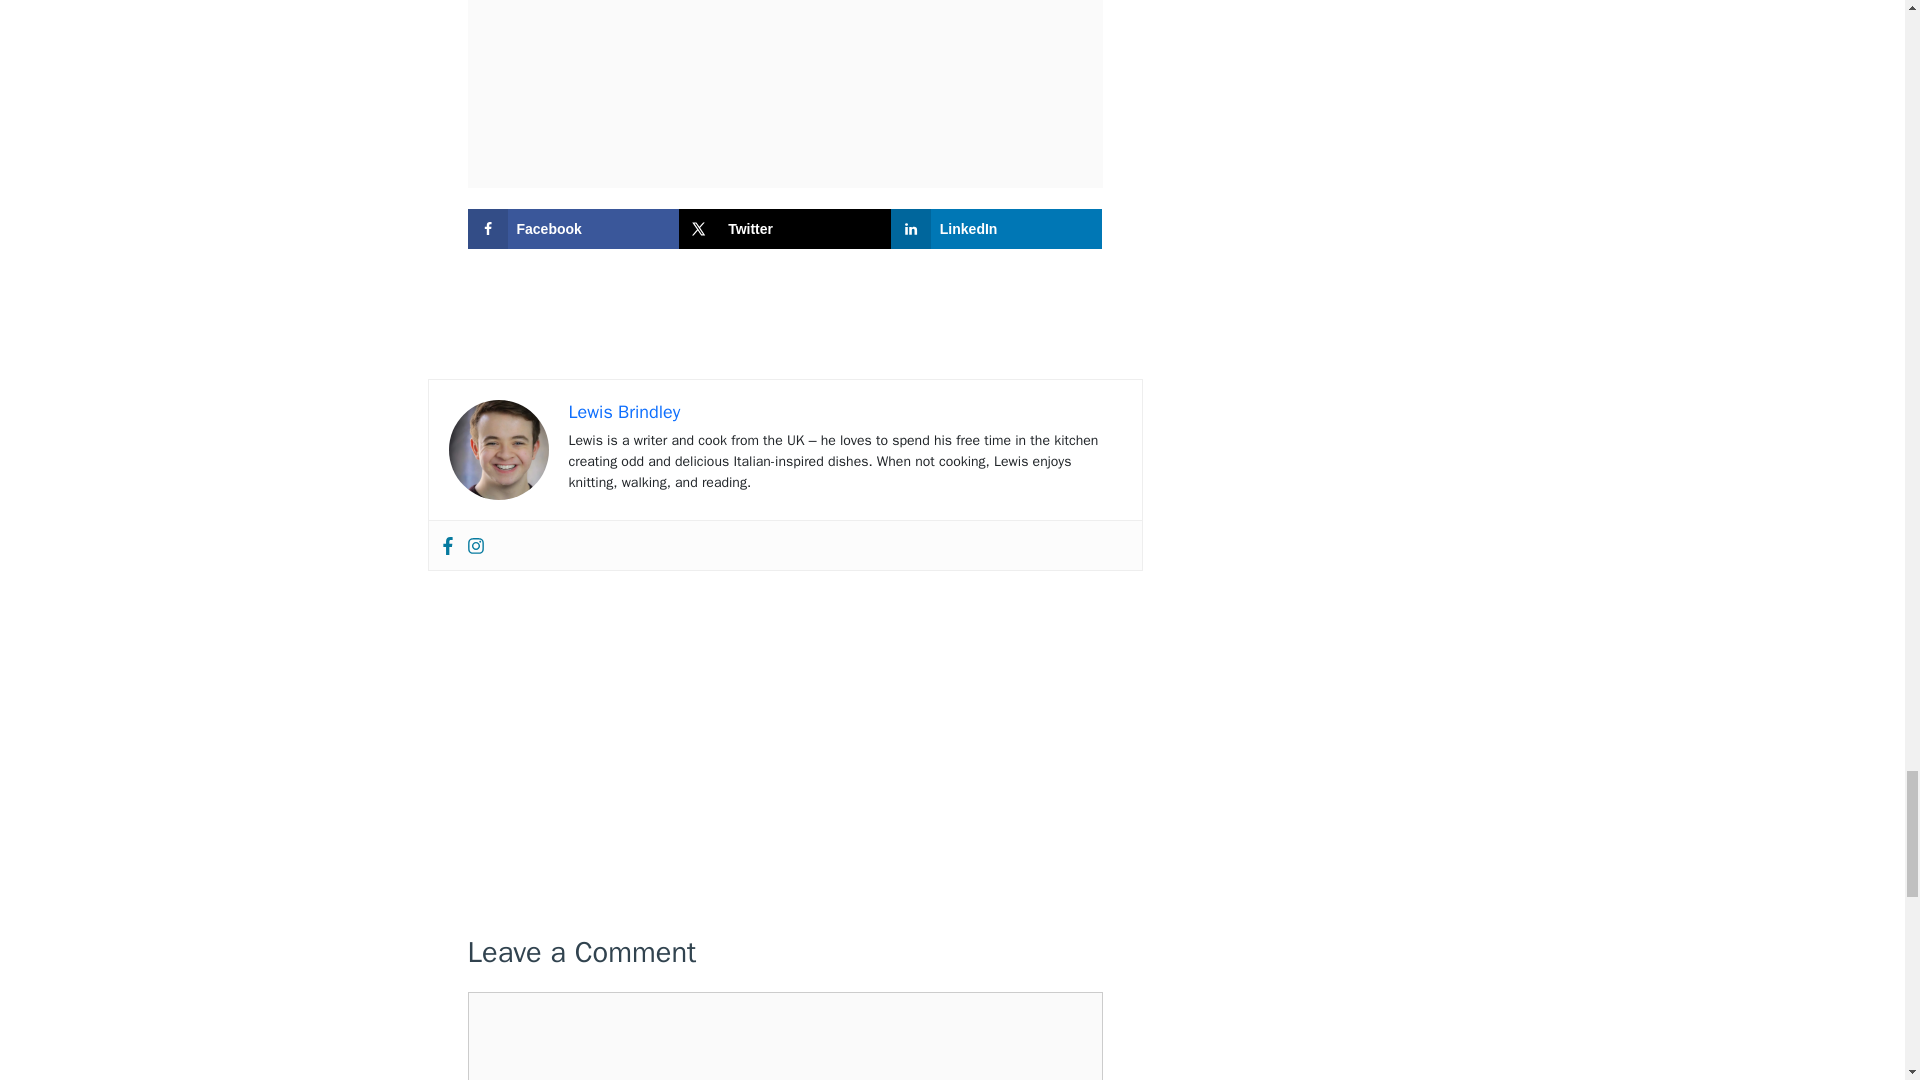 The width and height of the screenshot is (1920, 1080). Describe the element at coordinates (446, 545) in the screenshot. I see `Facebook` at that location.